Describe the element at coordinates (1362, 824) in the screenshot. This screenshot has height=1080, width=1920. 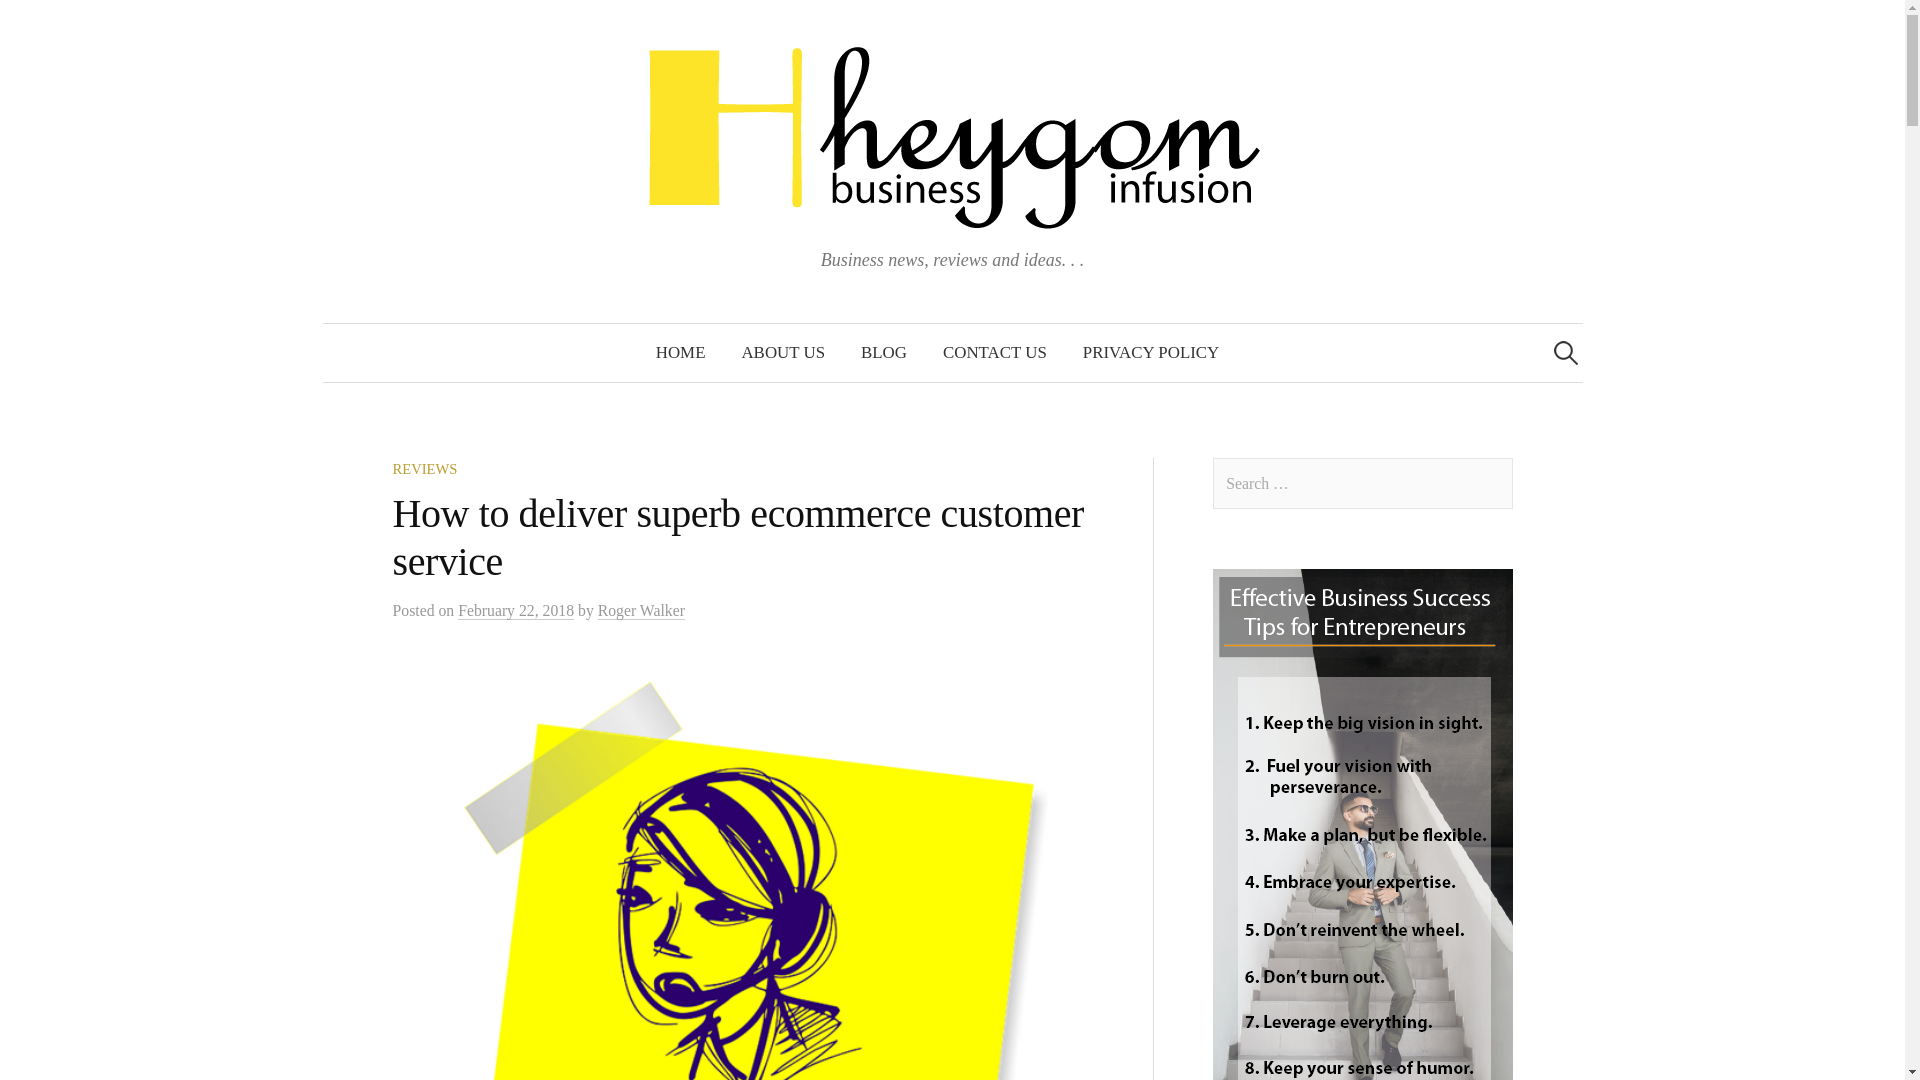
I see `Click Here` at that location.